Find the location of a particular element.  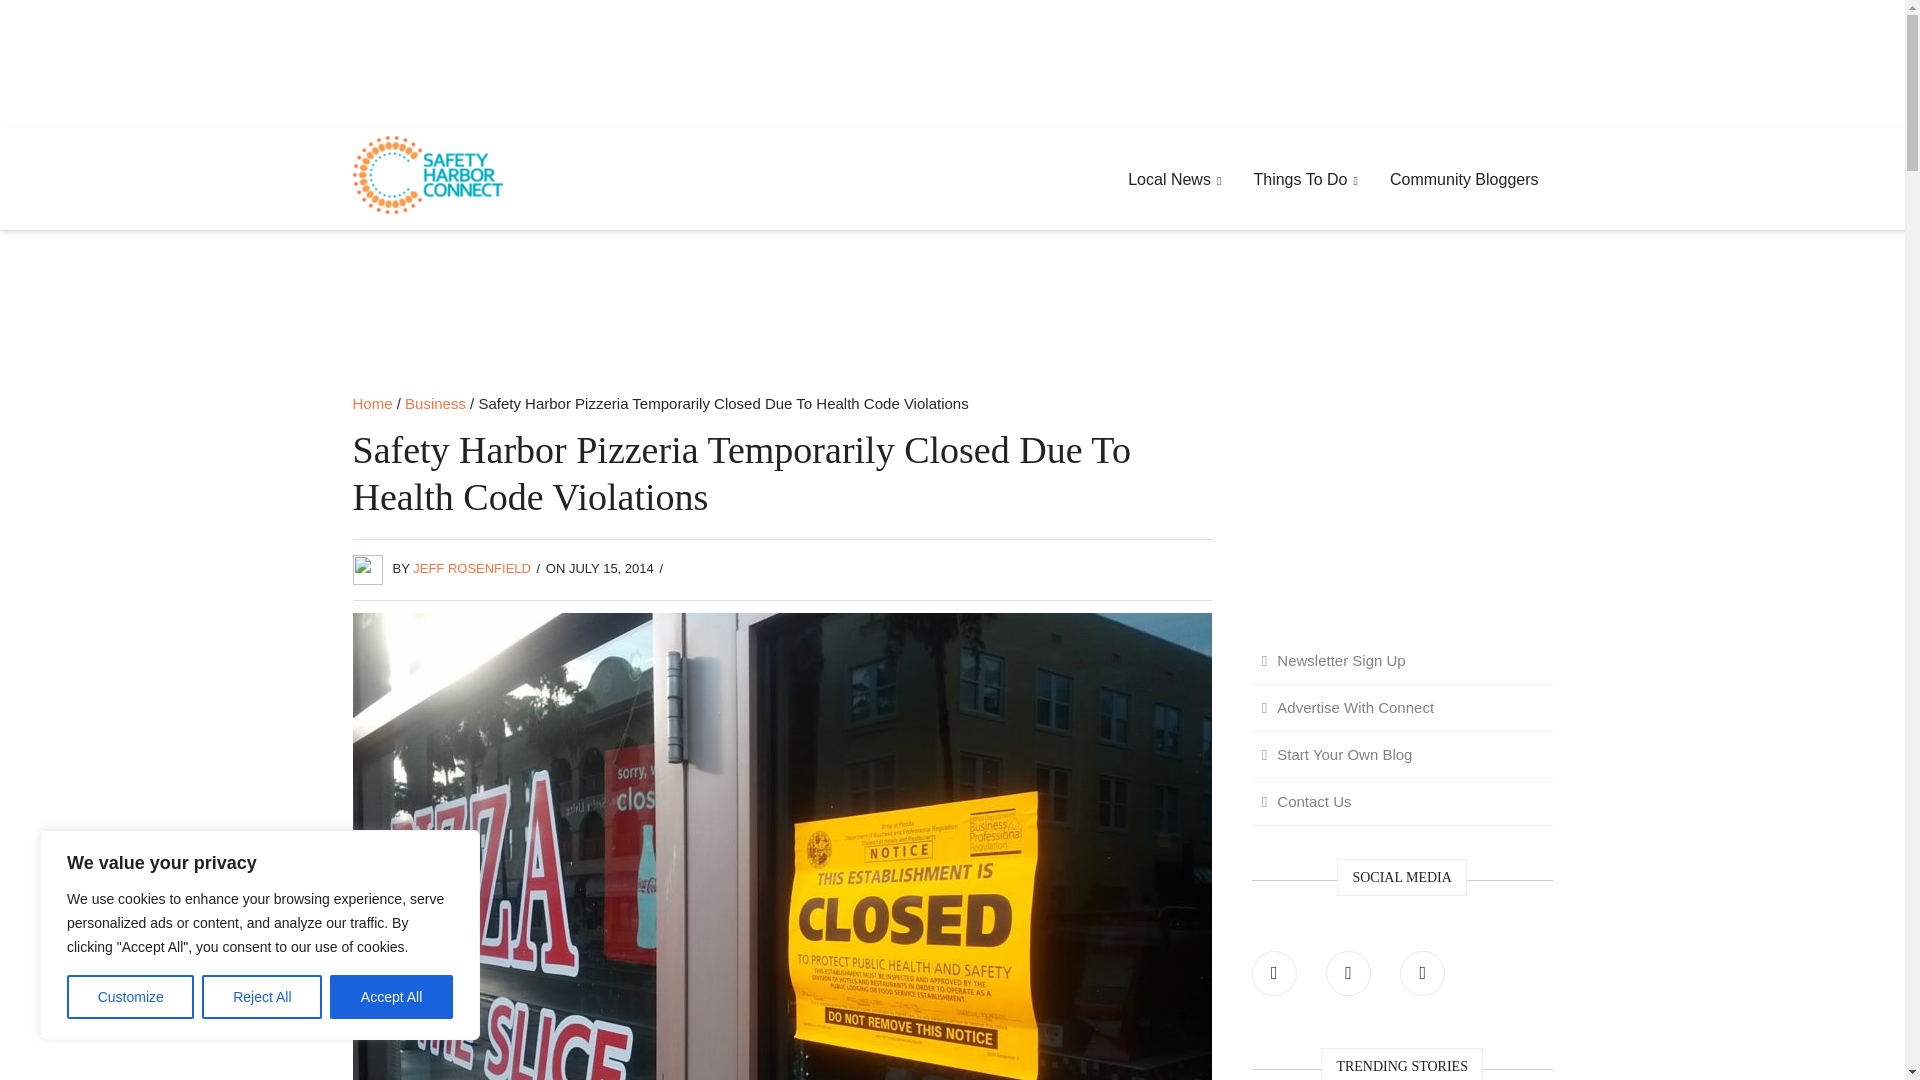

Twitter is located at coordinates (1348, 973).